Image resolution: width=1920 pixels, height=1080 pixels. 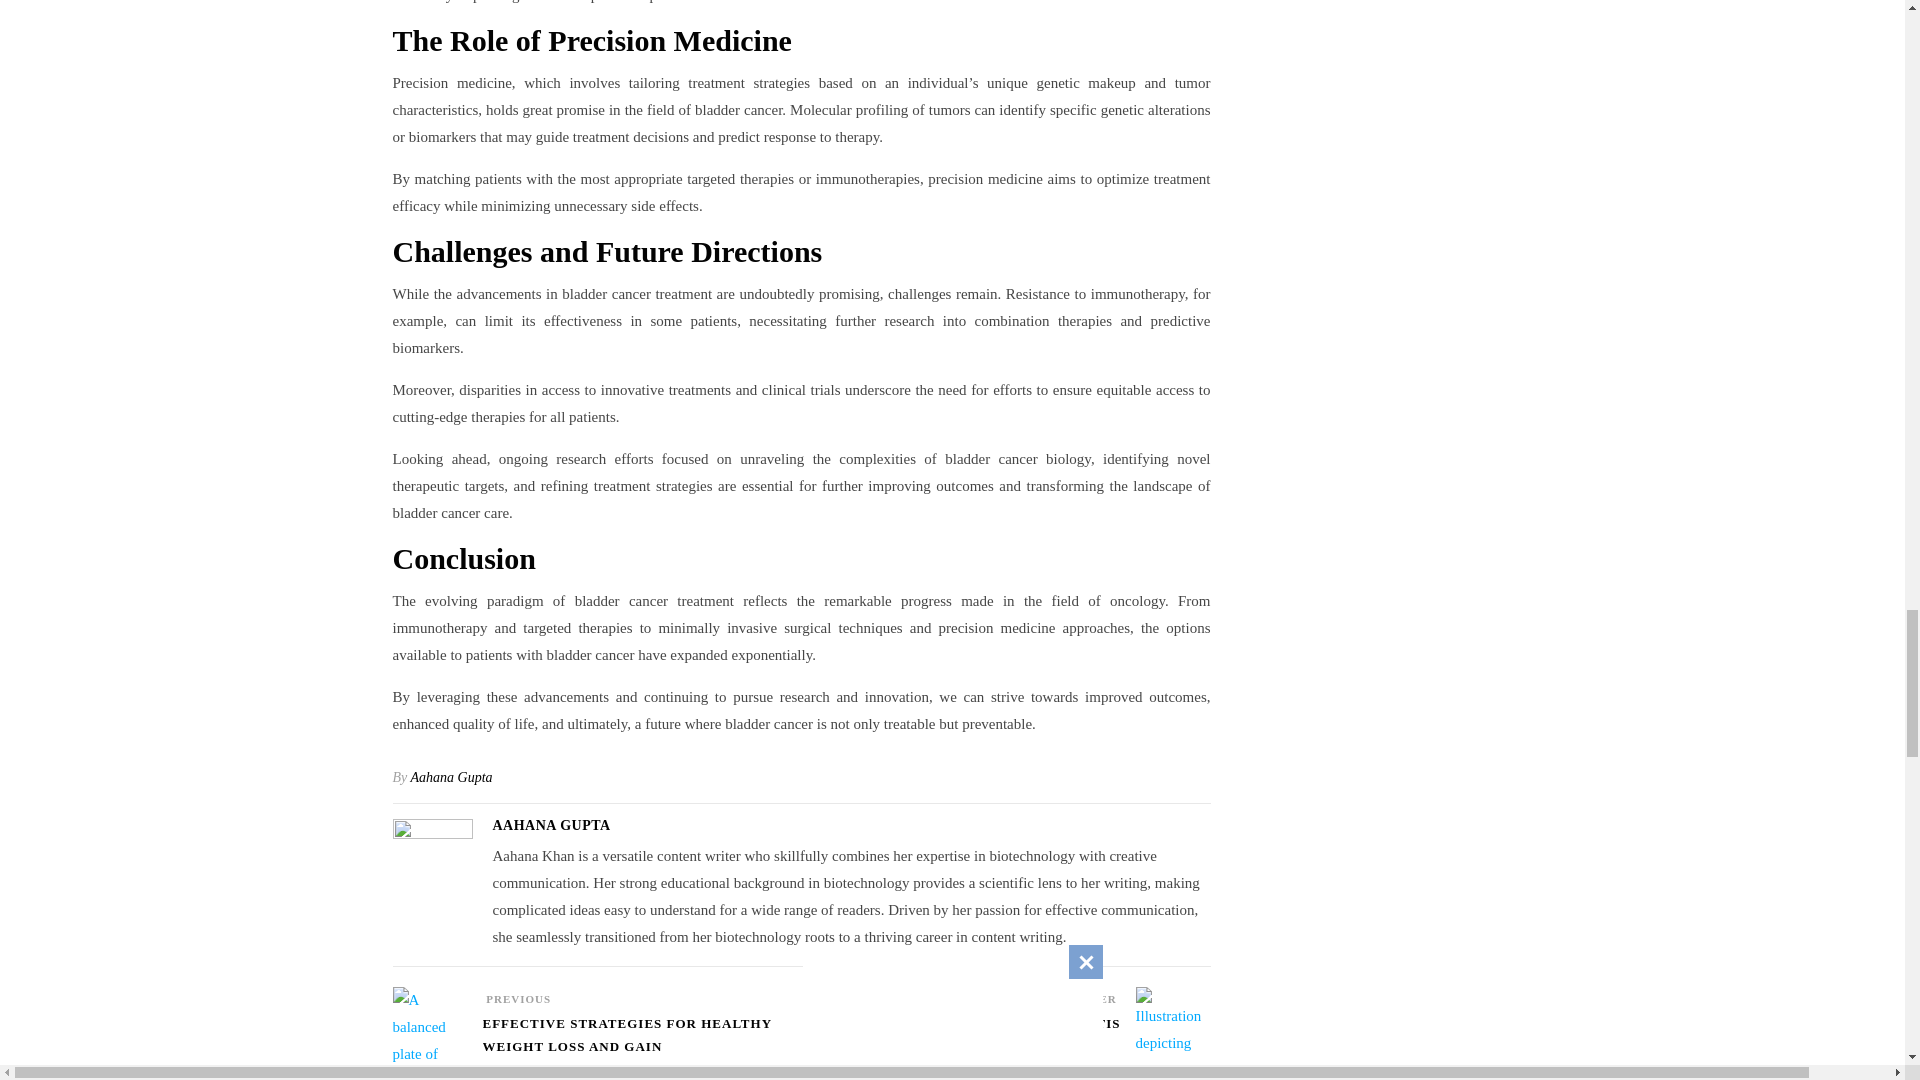 What do you see at coordinates (452, 778) in the screenshot?
I see `Posts by Aahana Gupta` at bounding box center [452, 778].